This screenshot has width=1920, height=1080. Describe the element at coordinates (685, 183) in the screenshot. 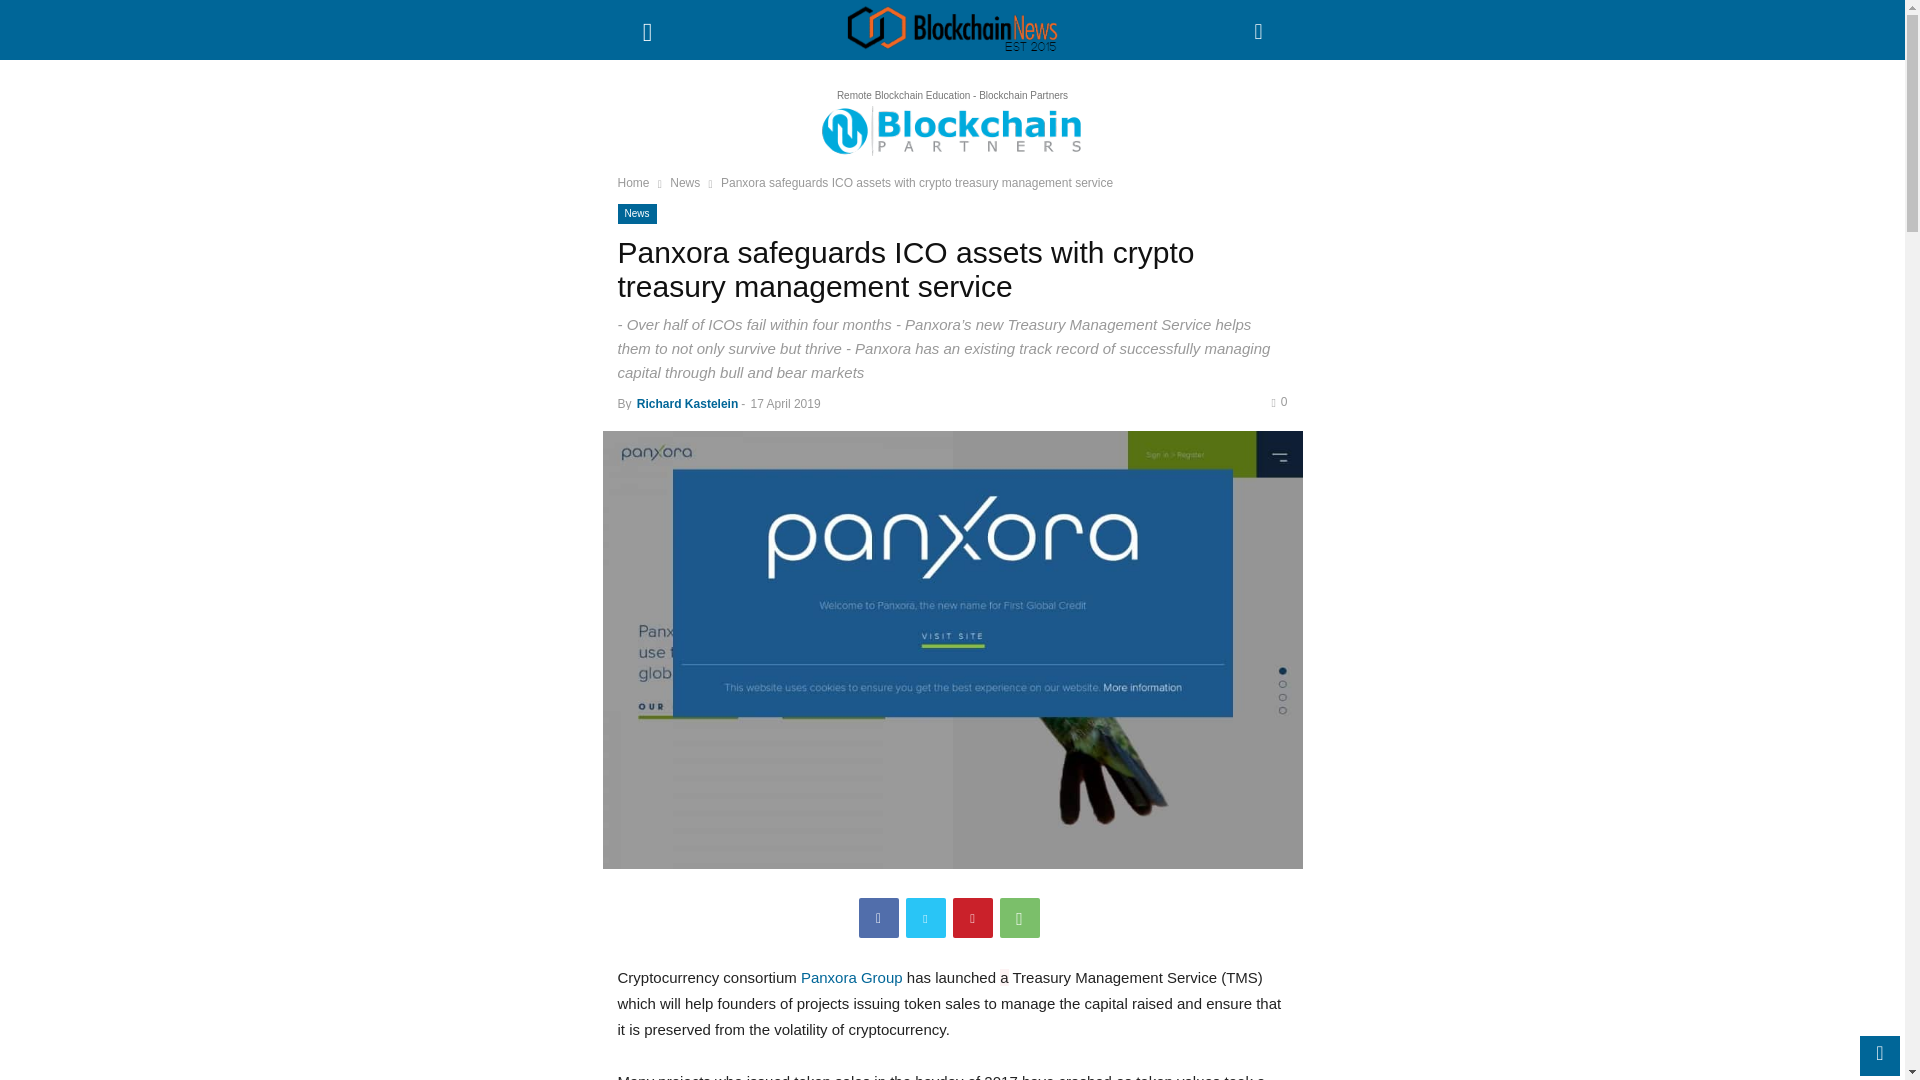

I see `View all posts in News` at that location.